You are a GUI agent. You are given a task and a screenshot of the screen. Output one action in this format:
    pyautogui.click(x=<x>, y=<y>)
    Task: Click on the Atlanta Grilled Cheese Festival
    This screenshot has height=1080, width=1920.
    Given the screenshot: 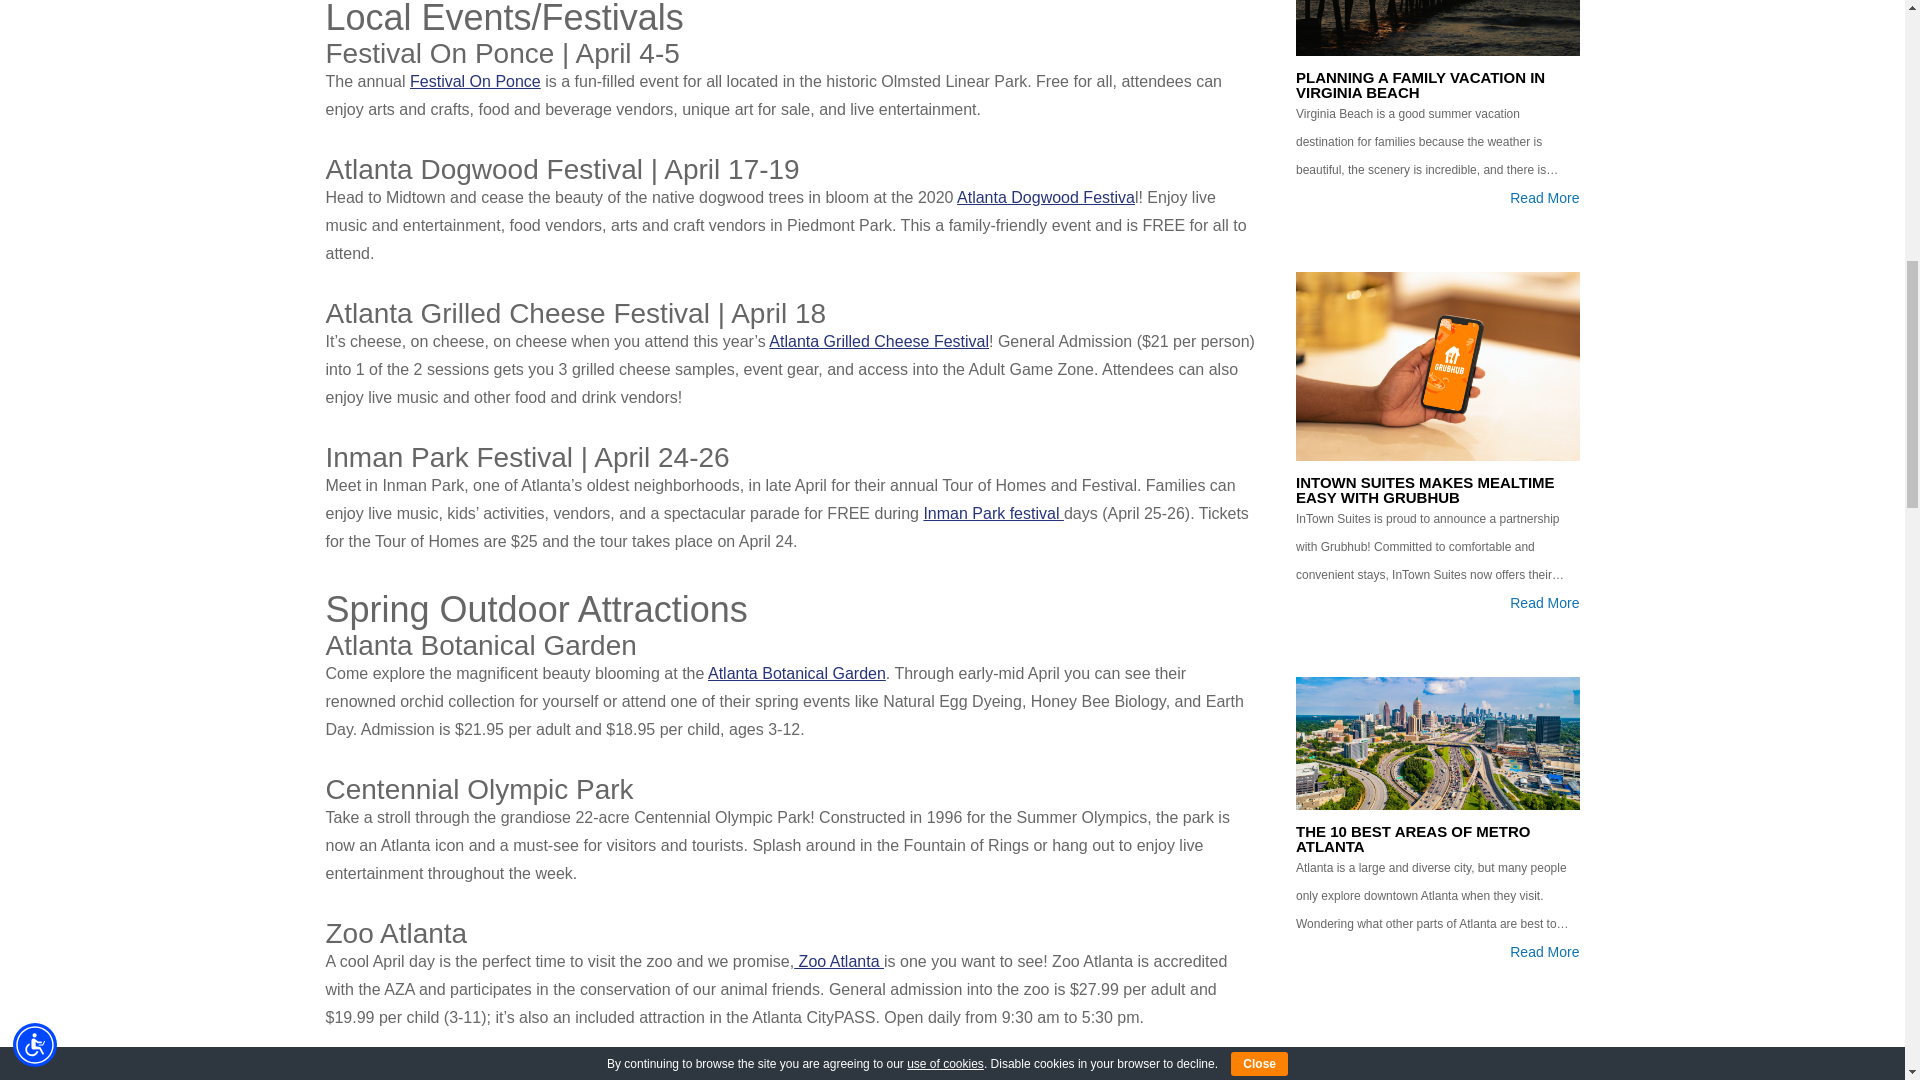 What is the action you would take?
    pyautogui.click(x=878, y=340)
    